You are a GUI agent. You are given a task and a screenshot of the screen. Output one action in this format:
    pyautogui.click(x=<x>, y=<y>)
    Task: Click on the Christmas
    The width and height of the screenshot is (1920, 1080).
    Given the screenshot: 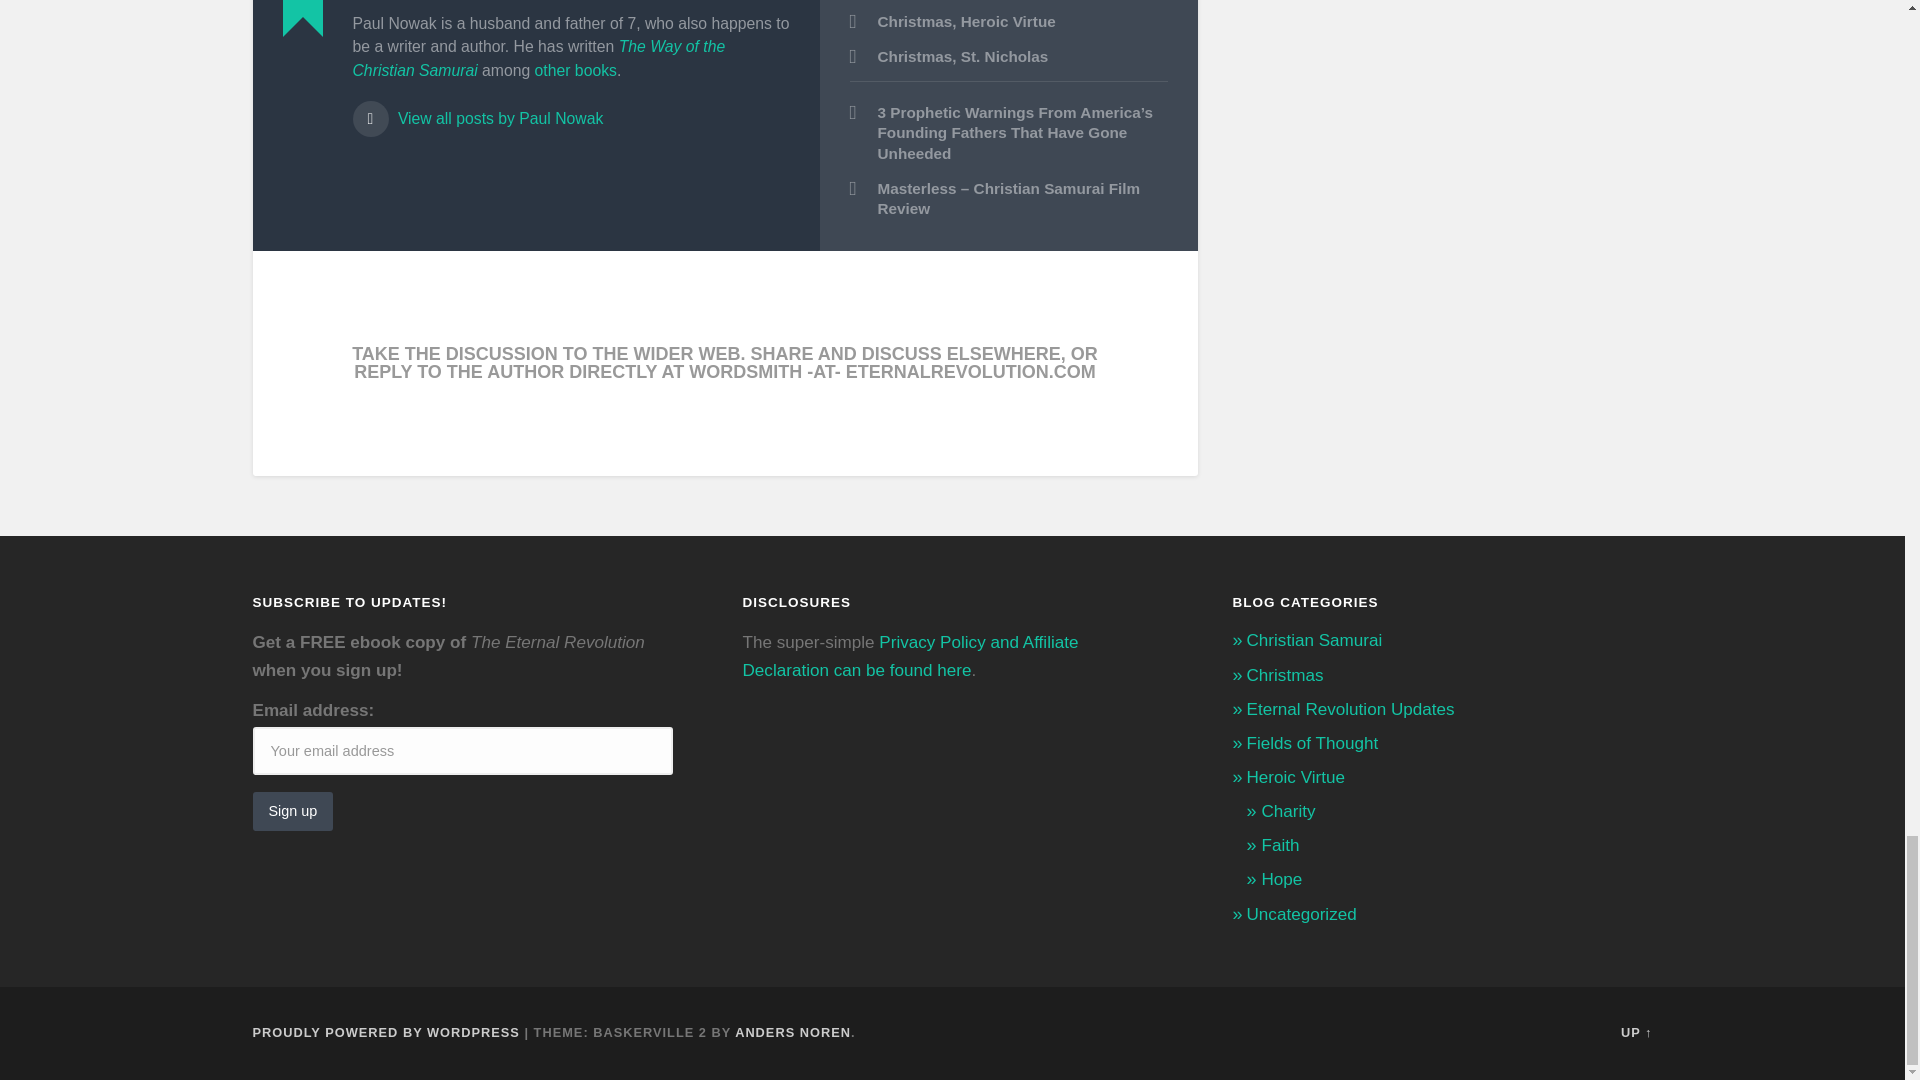 What is the action you would take?
    pyautogui.click(x=914, y=21)
    